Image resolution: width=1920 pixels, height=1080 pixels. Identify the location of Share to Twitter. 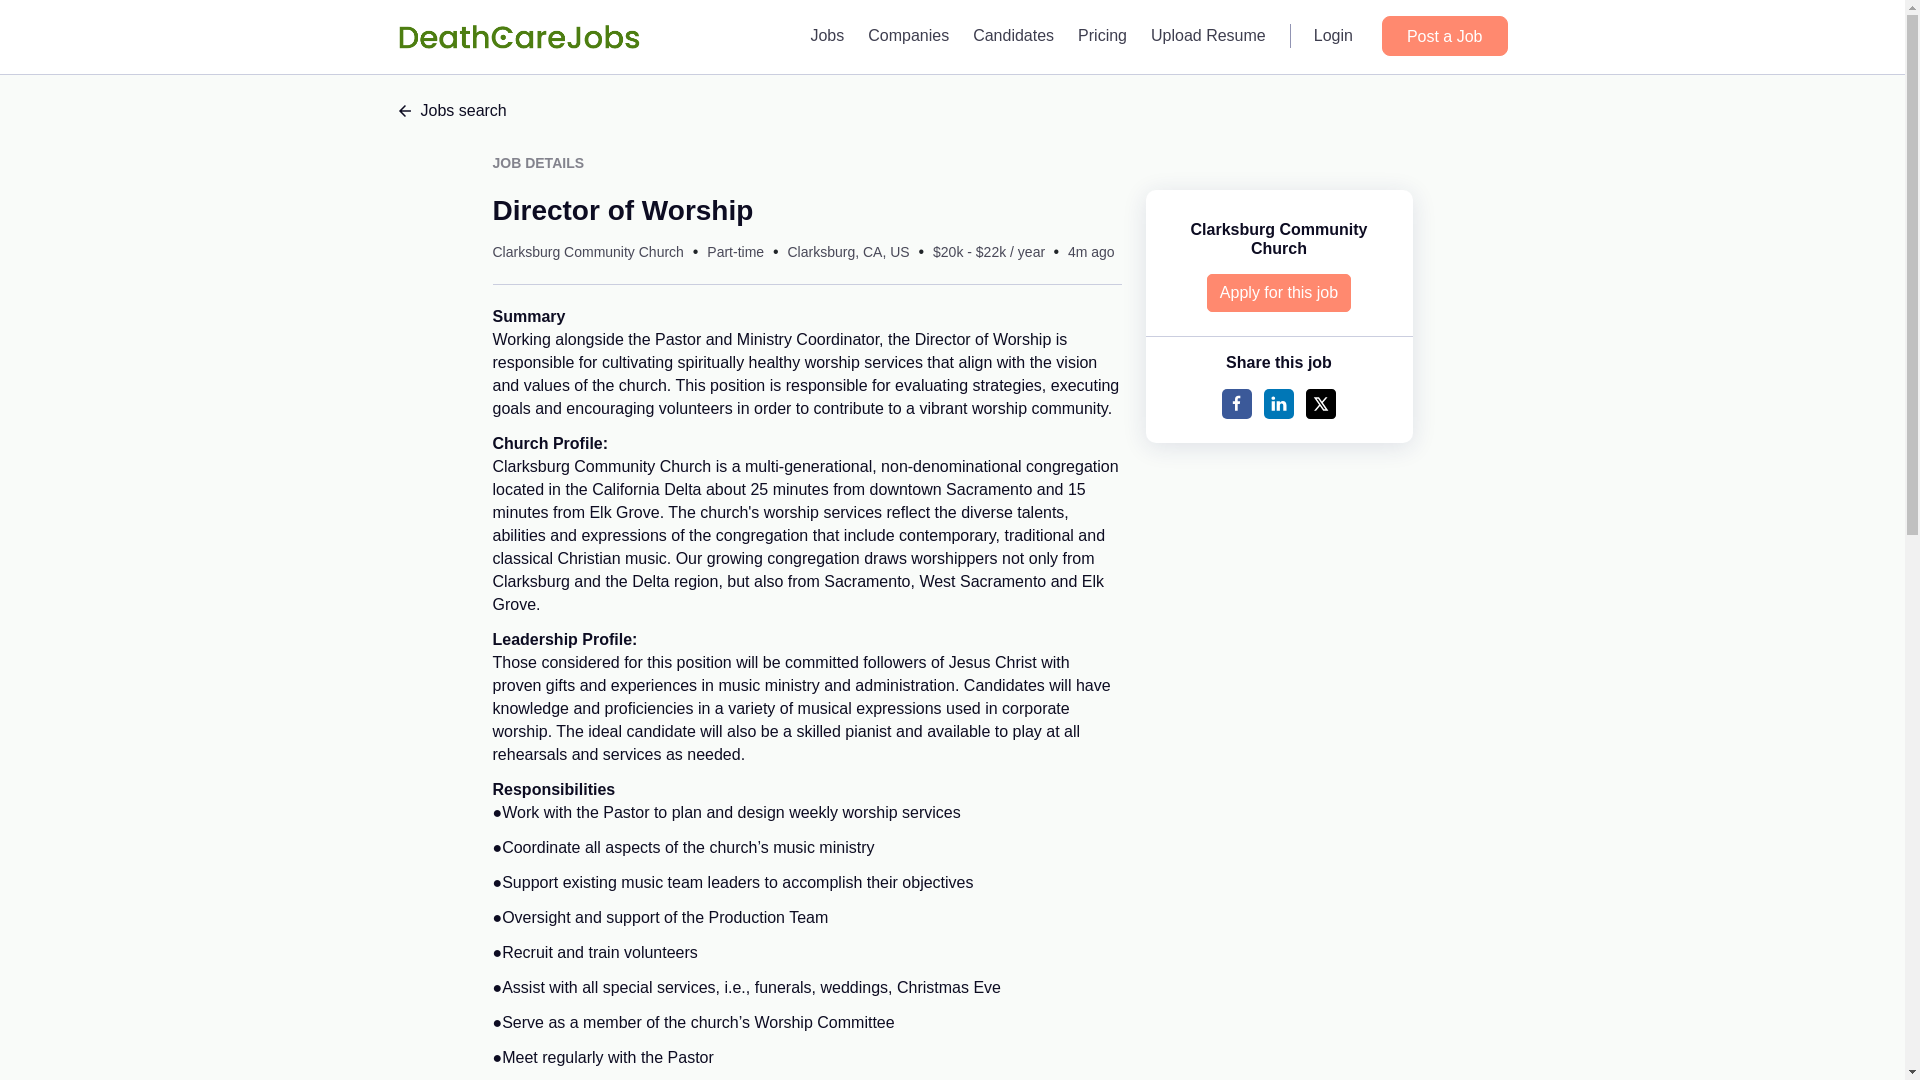
(1320, 404).